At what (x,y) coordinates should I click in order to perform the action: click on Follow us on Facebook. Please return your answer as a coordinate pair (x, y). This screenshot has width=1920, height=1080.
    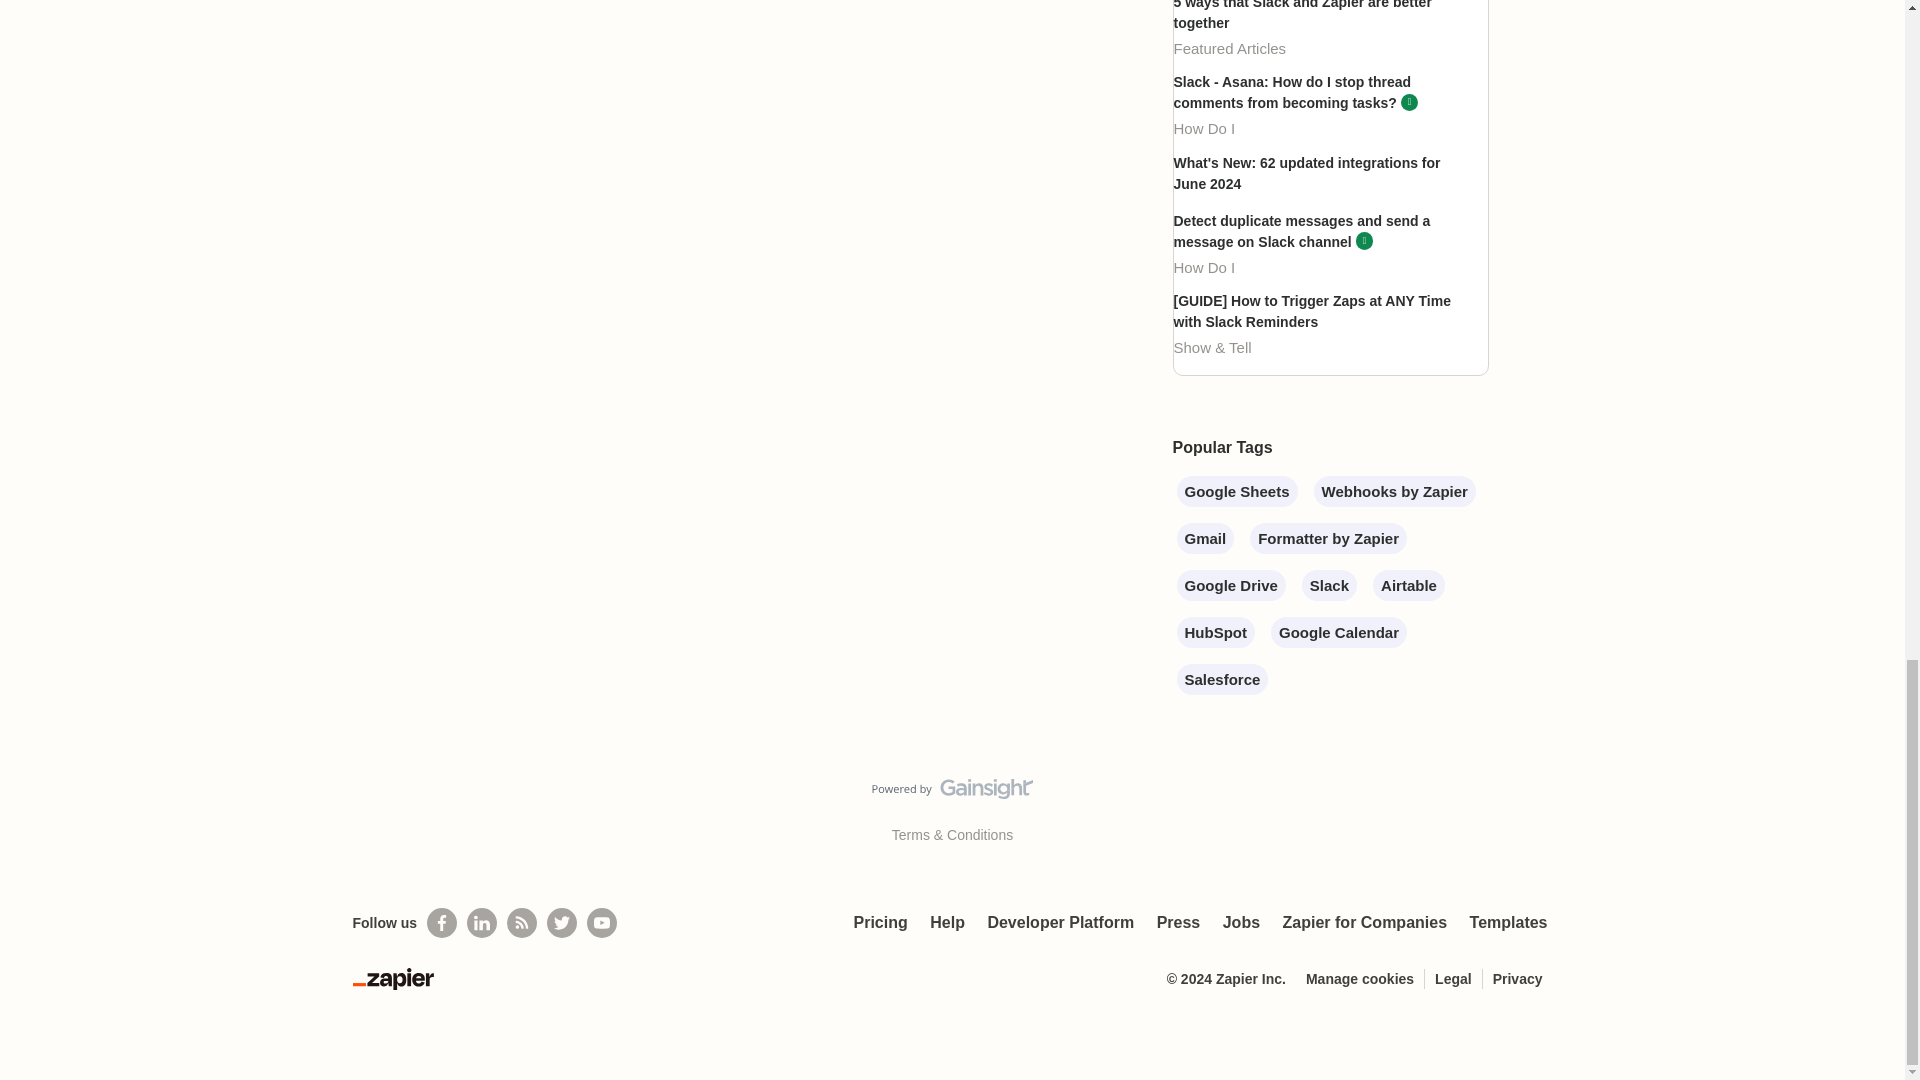
    Looking at the image, I should click on (441, 923).